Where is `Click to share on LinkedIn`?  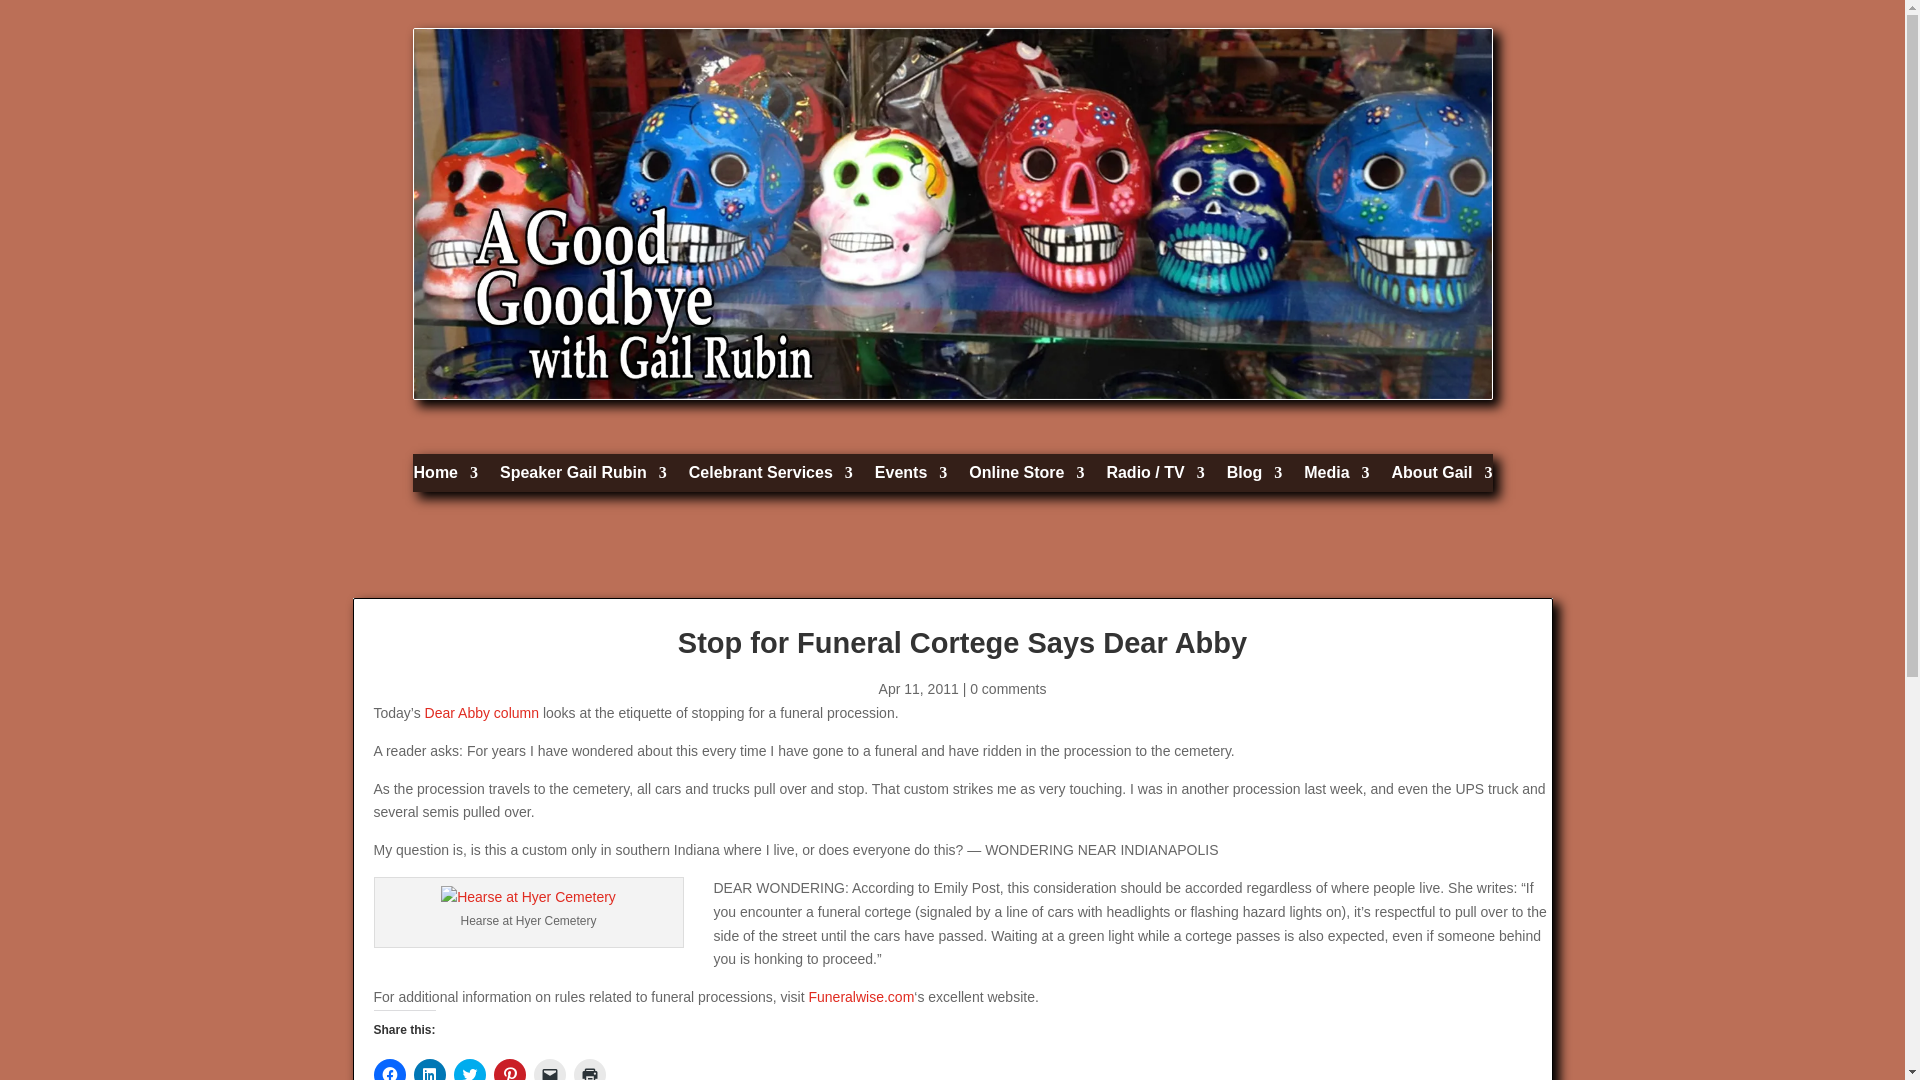
Click to share on LinkedIn is located at coordinates (430, 1070).